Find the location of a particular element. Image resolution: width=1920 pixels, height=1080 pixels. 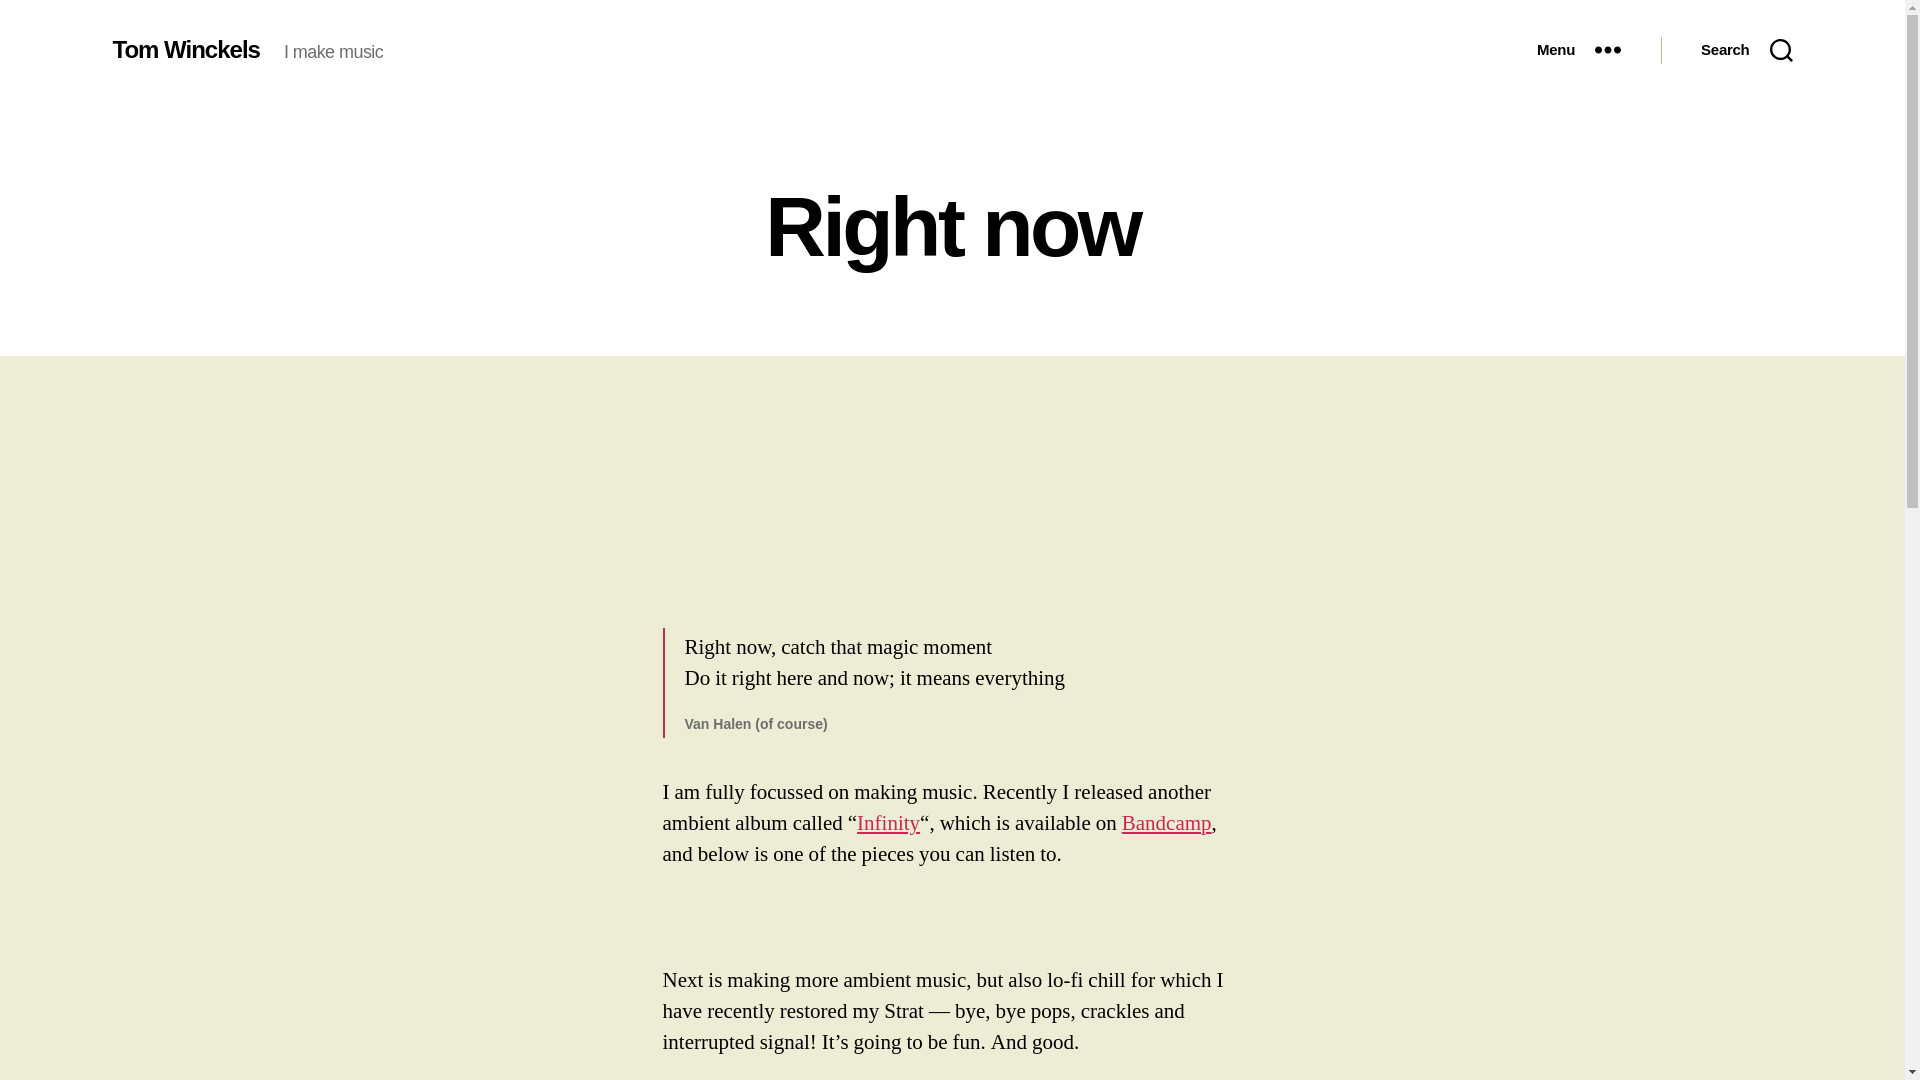

Search is located at coordinates (1746, 50).